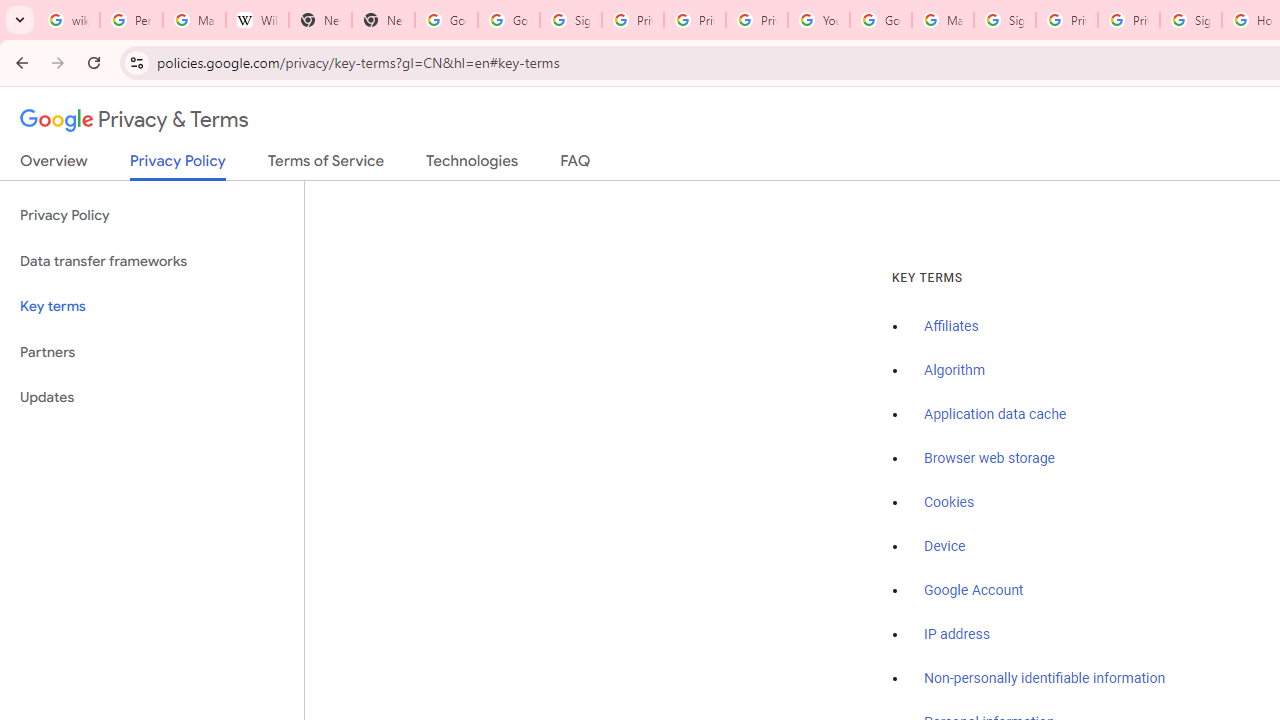 The image size is (1280, 720). Describe the element at coordinates (383, 20) in the screenshot. I see `New Tab` at that location.